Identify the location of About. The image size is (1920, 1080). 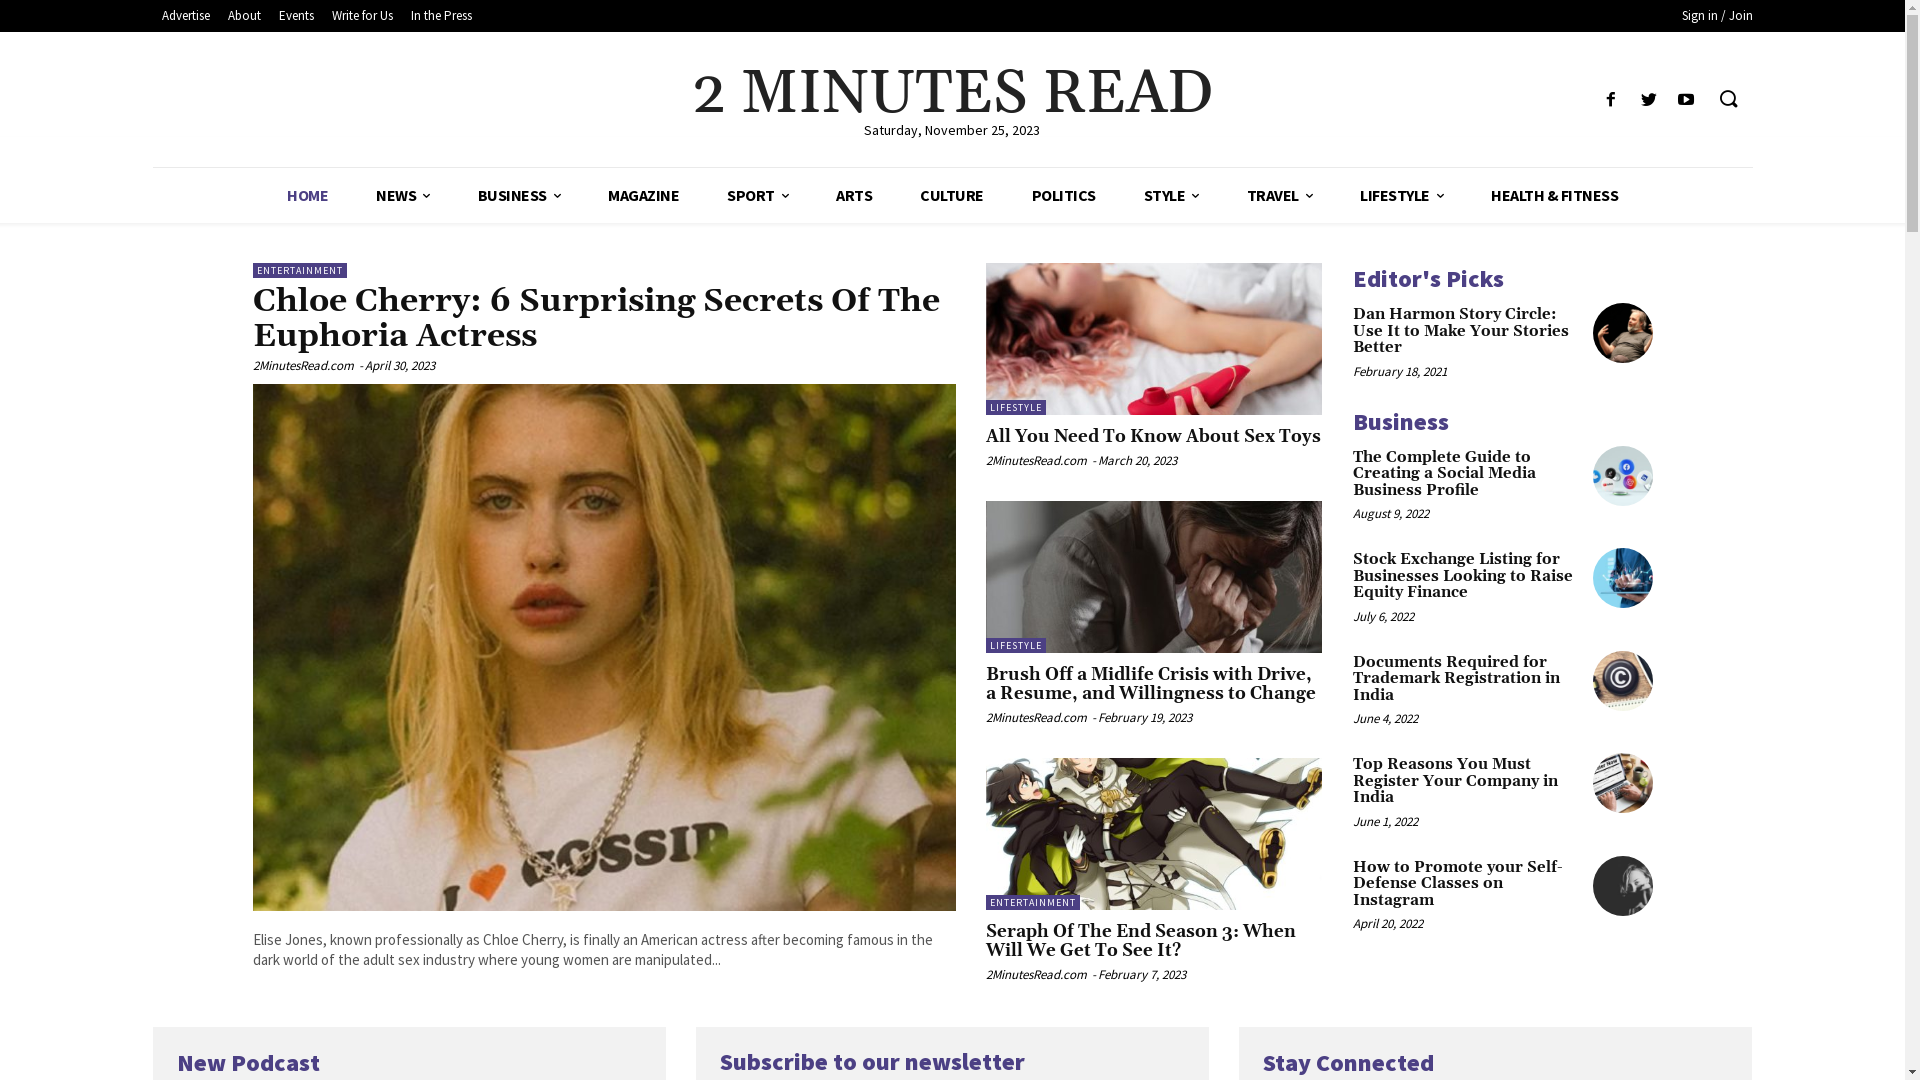
(244, 16).